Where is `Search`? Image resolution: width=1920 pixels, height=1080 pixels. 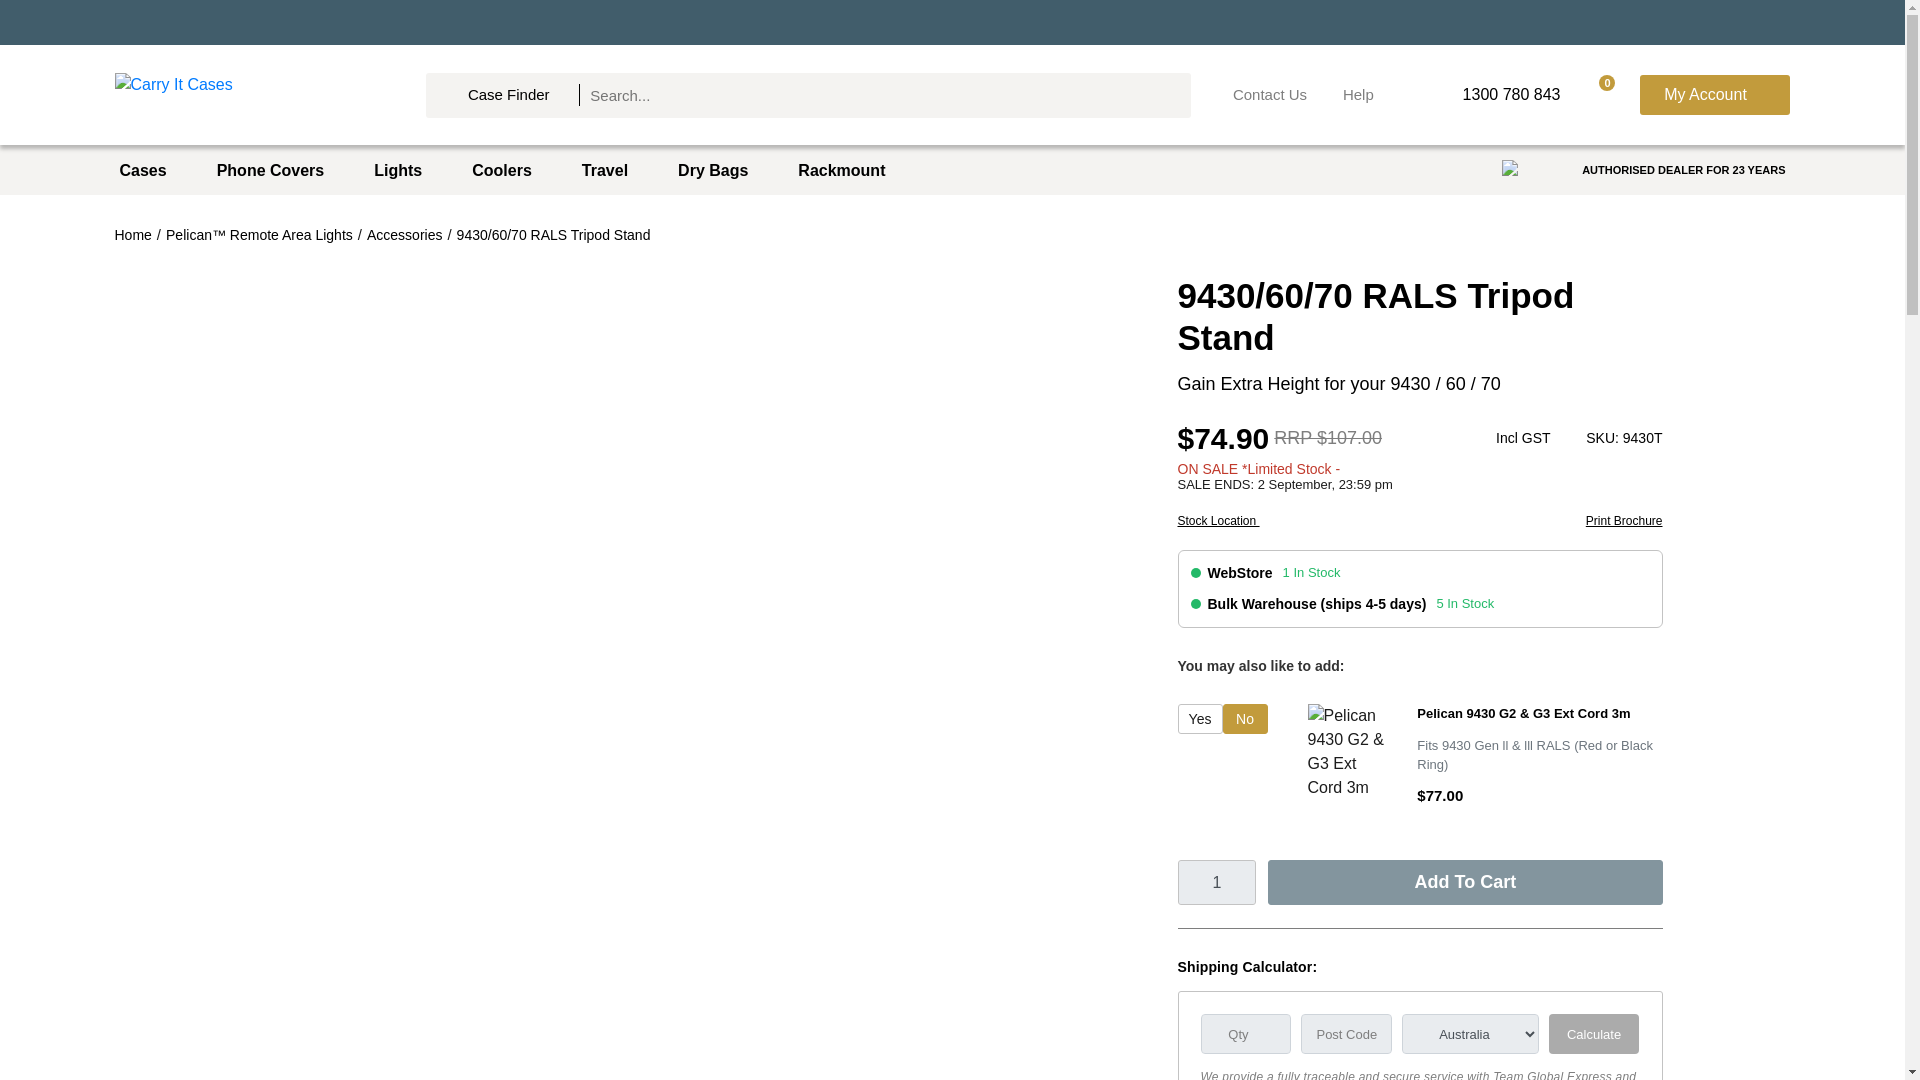 Search is located at coordinates (1160, 94).